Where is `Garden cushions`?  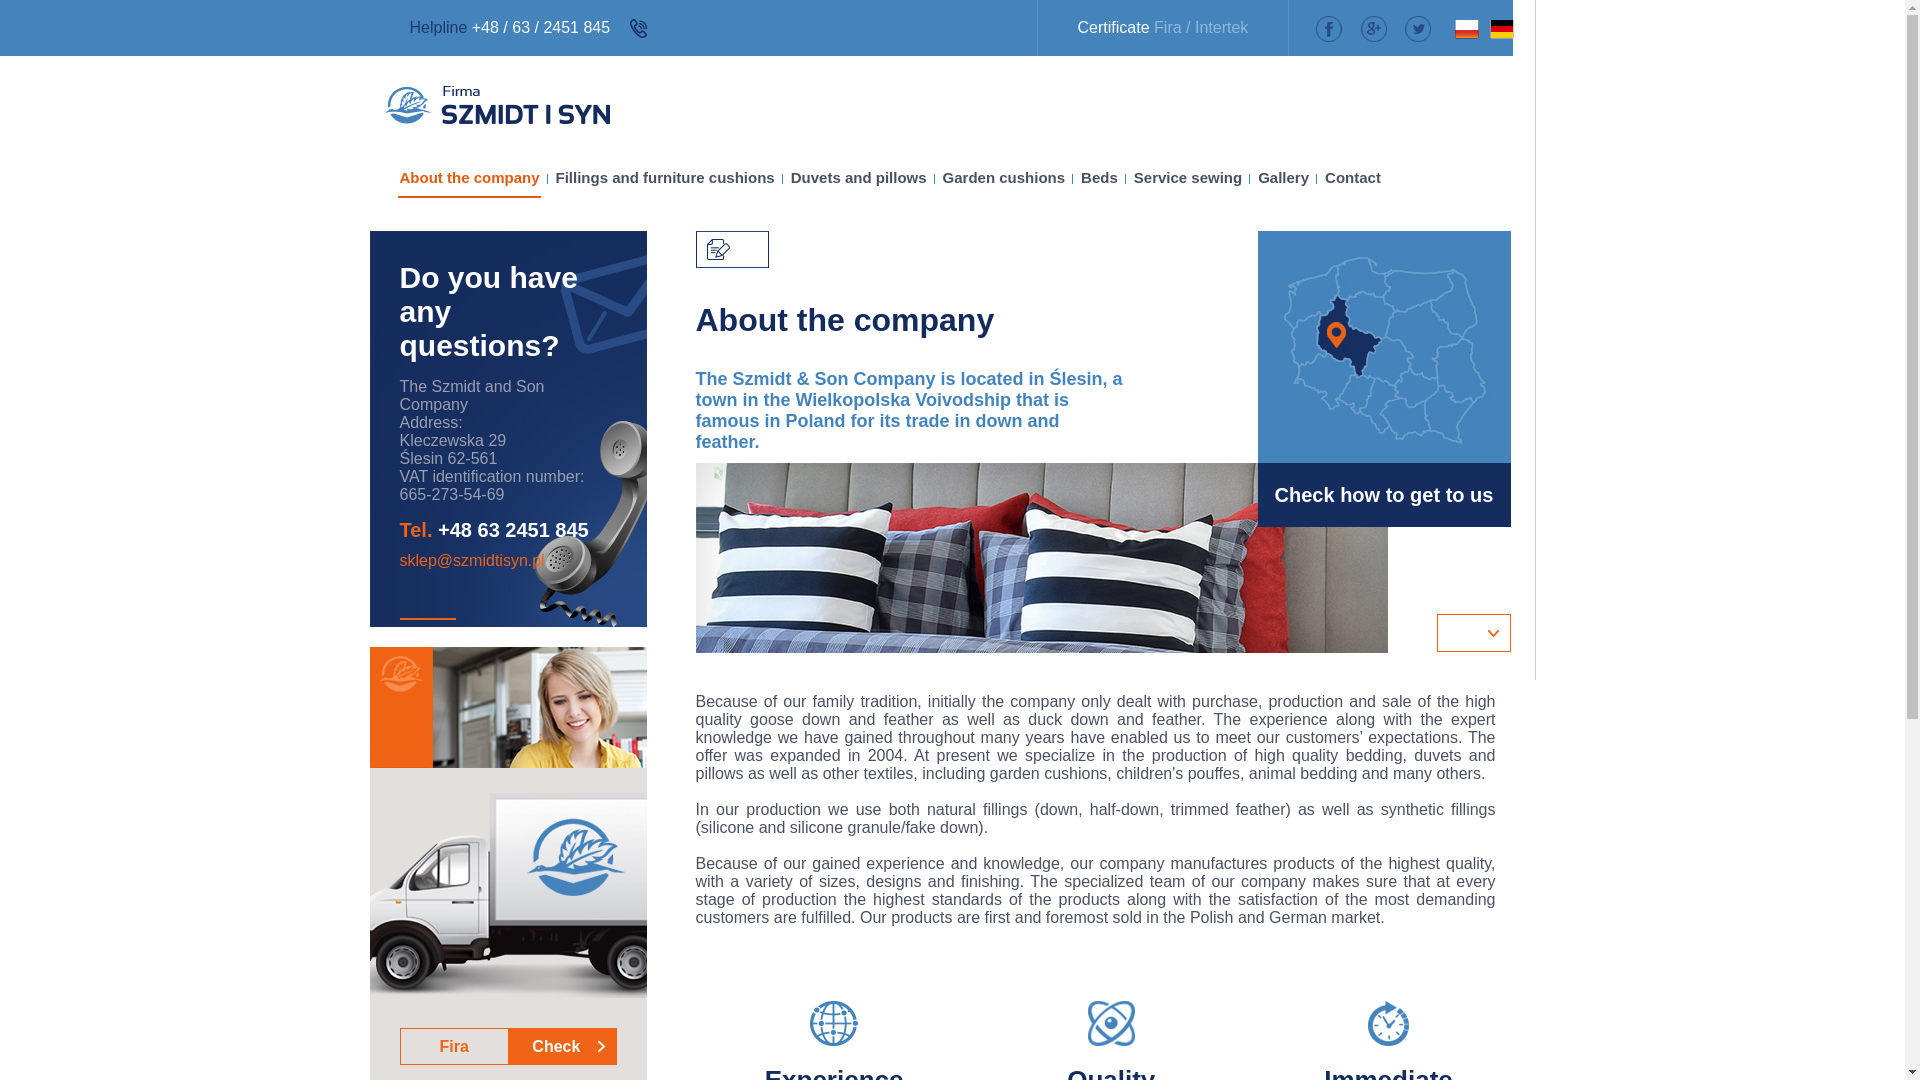
Garden cushions is located at coordinates (1004, 176).